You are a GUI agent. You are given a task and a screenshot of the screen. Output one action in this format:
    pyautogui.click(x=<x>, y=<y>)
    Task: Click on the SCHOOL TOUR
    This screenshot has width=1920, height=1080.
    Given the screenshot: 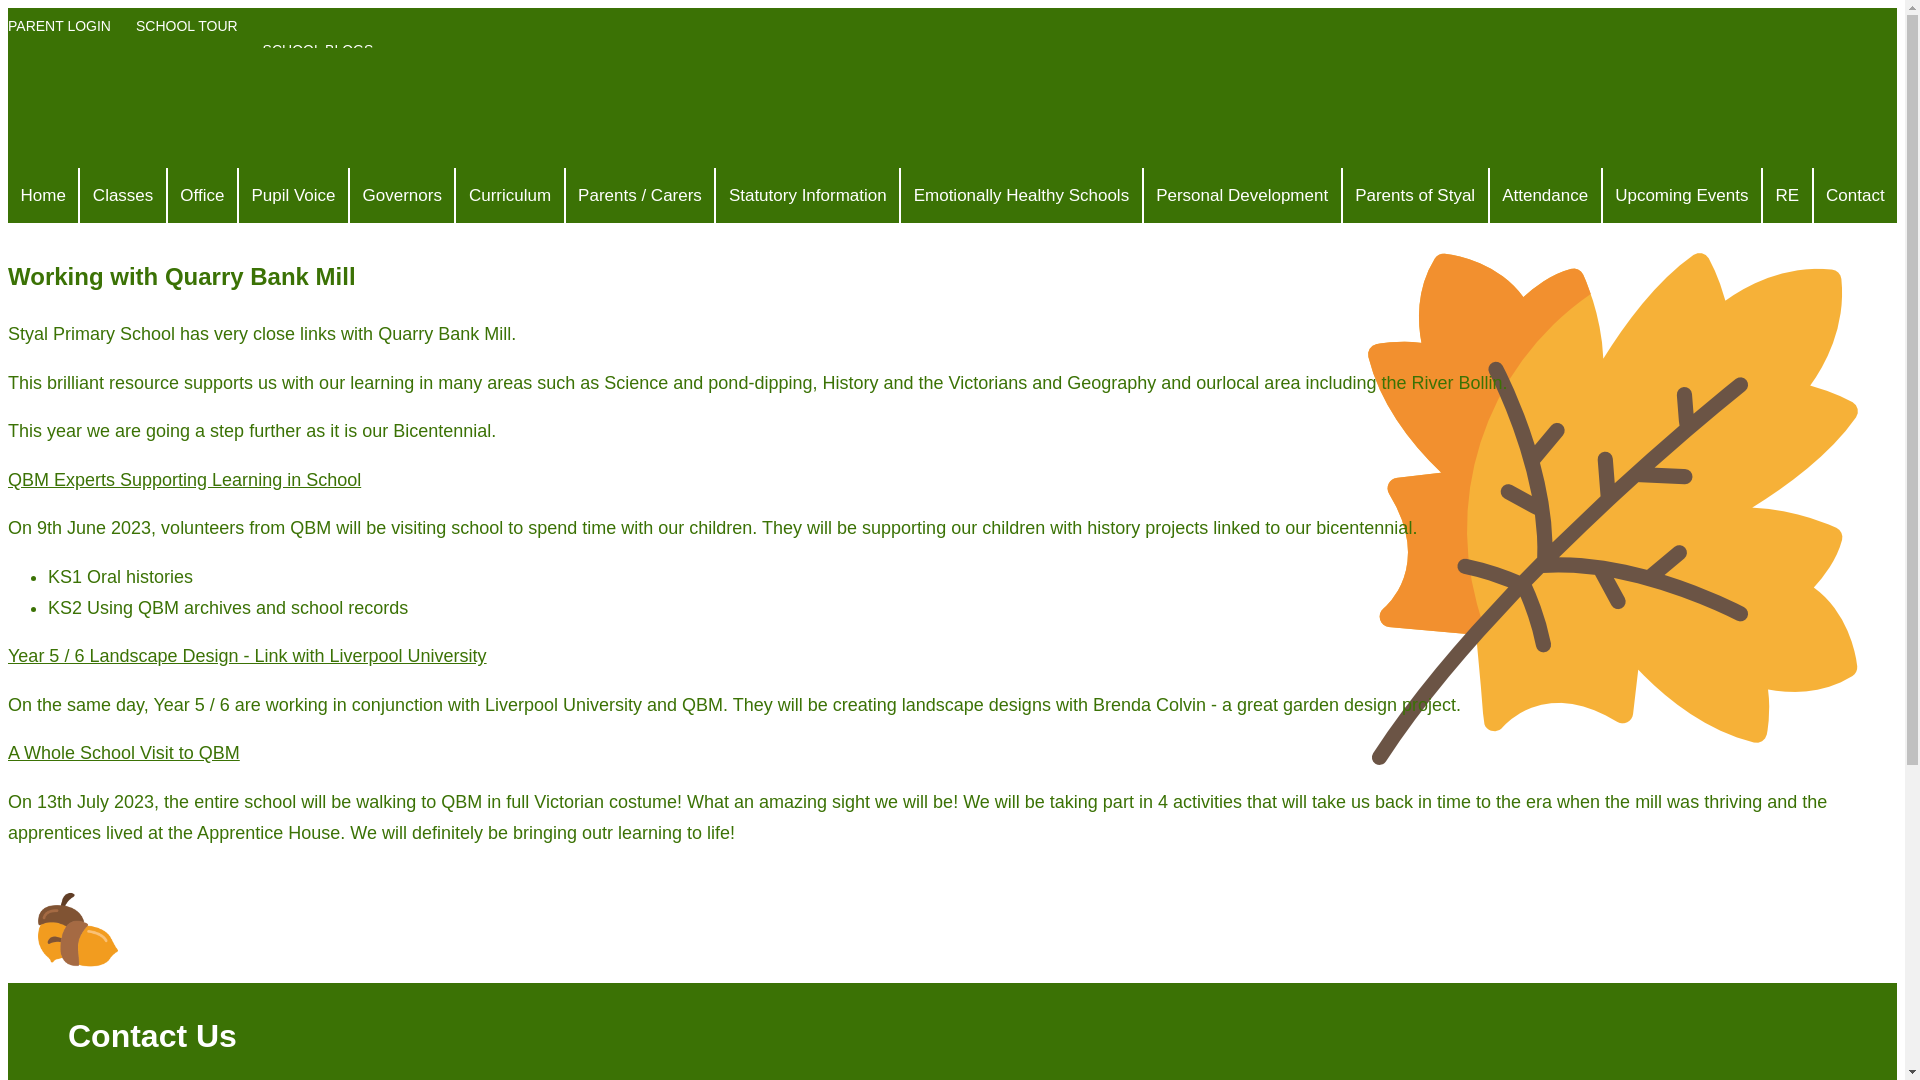 What is the action you would take?
    pyautogui.click(x=192, y=38)
    